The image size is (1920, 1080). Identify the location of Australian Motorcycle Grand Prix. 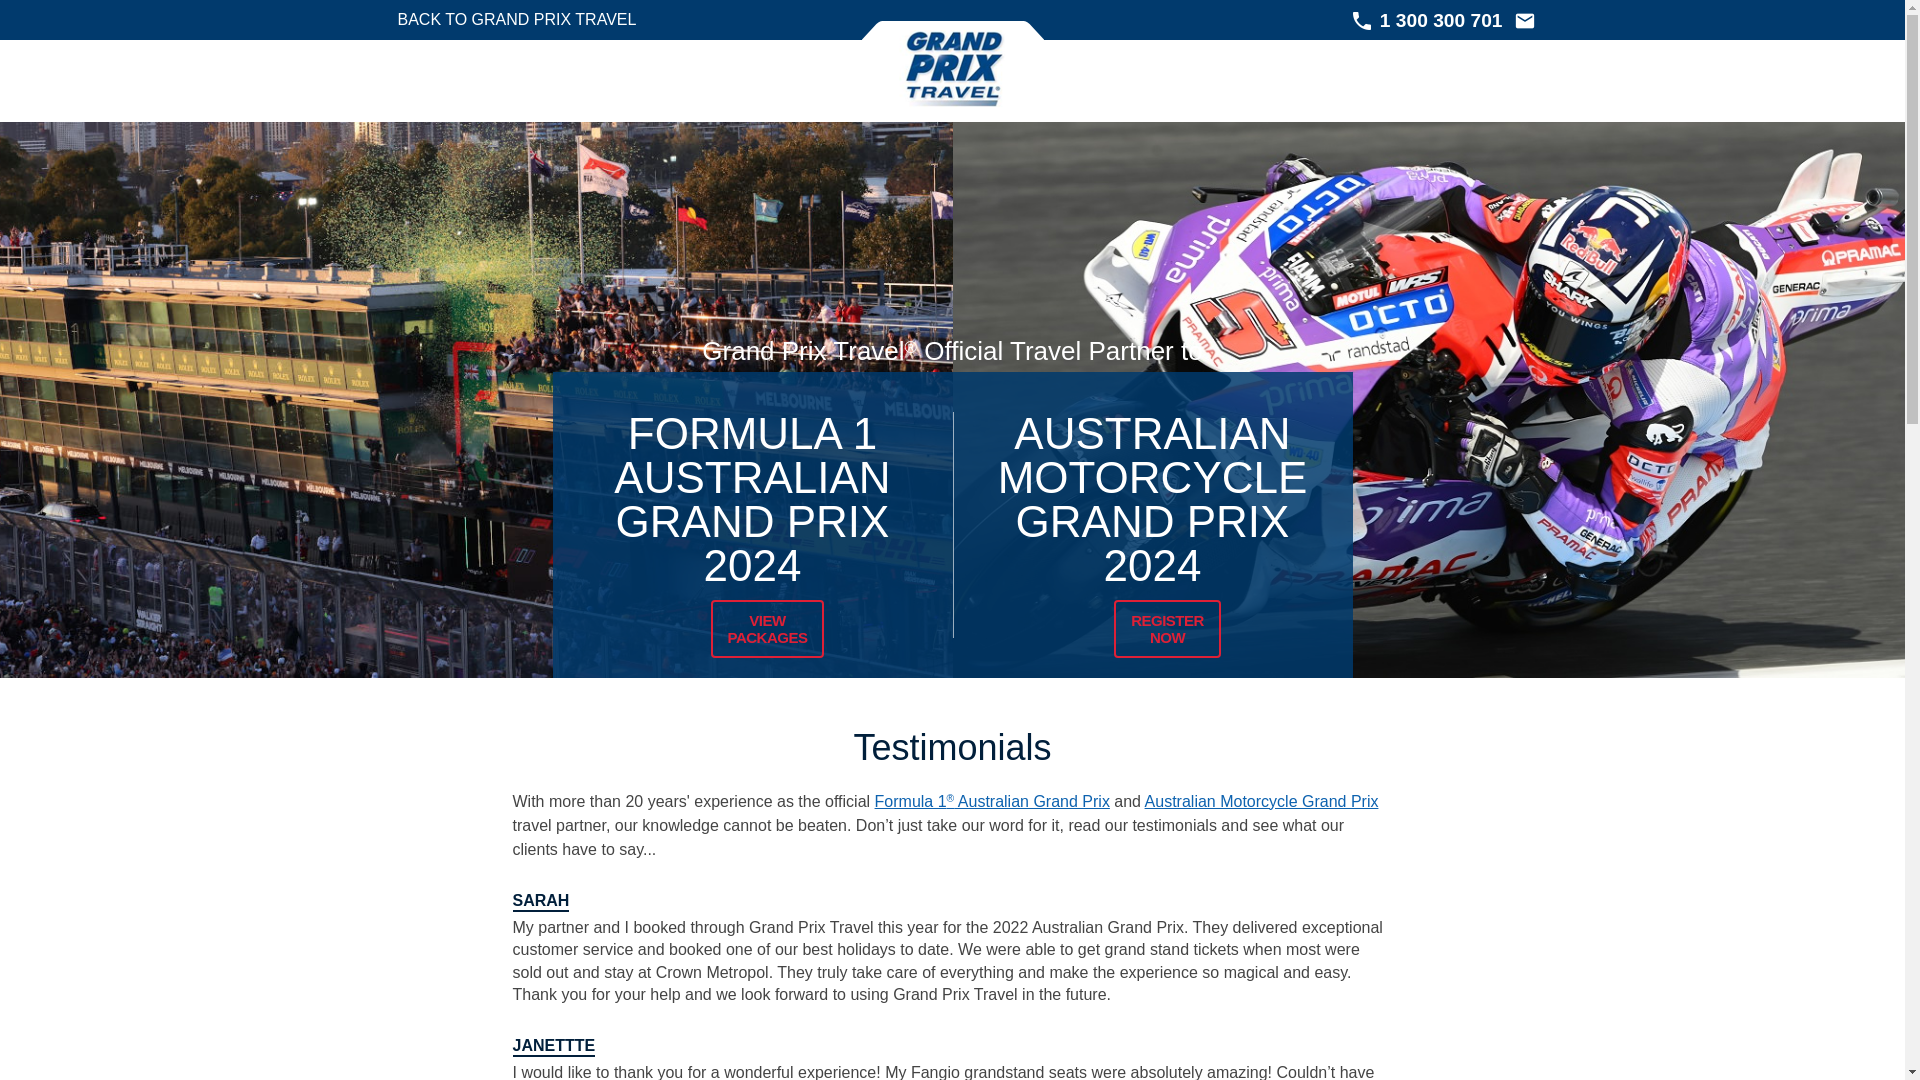
(1262, 802).